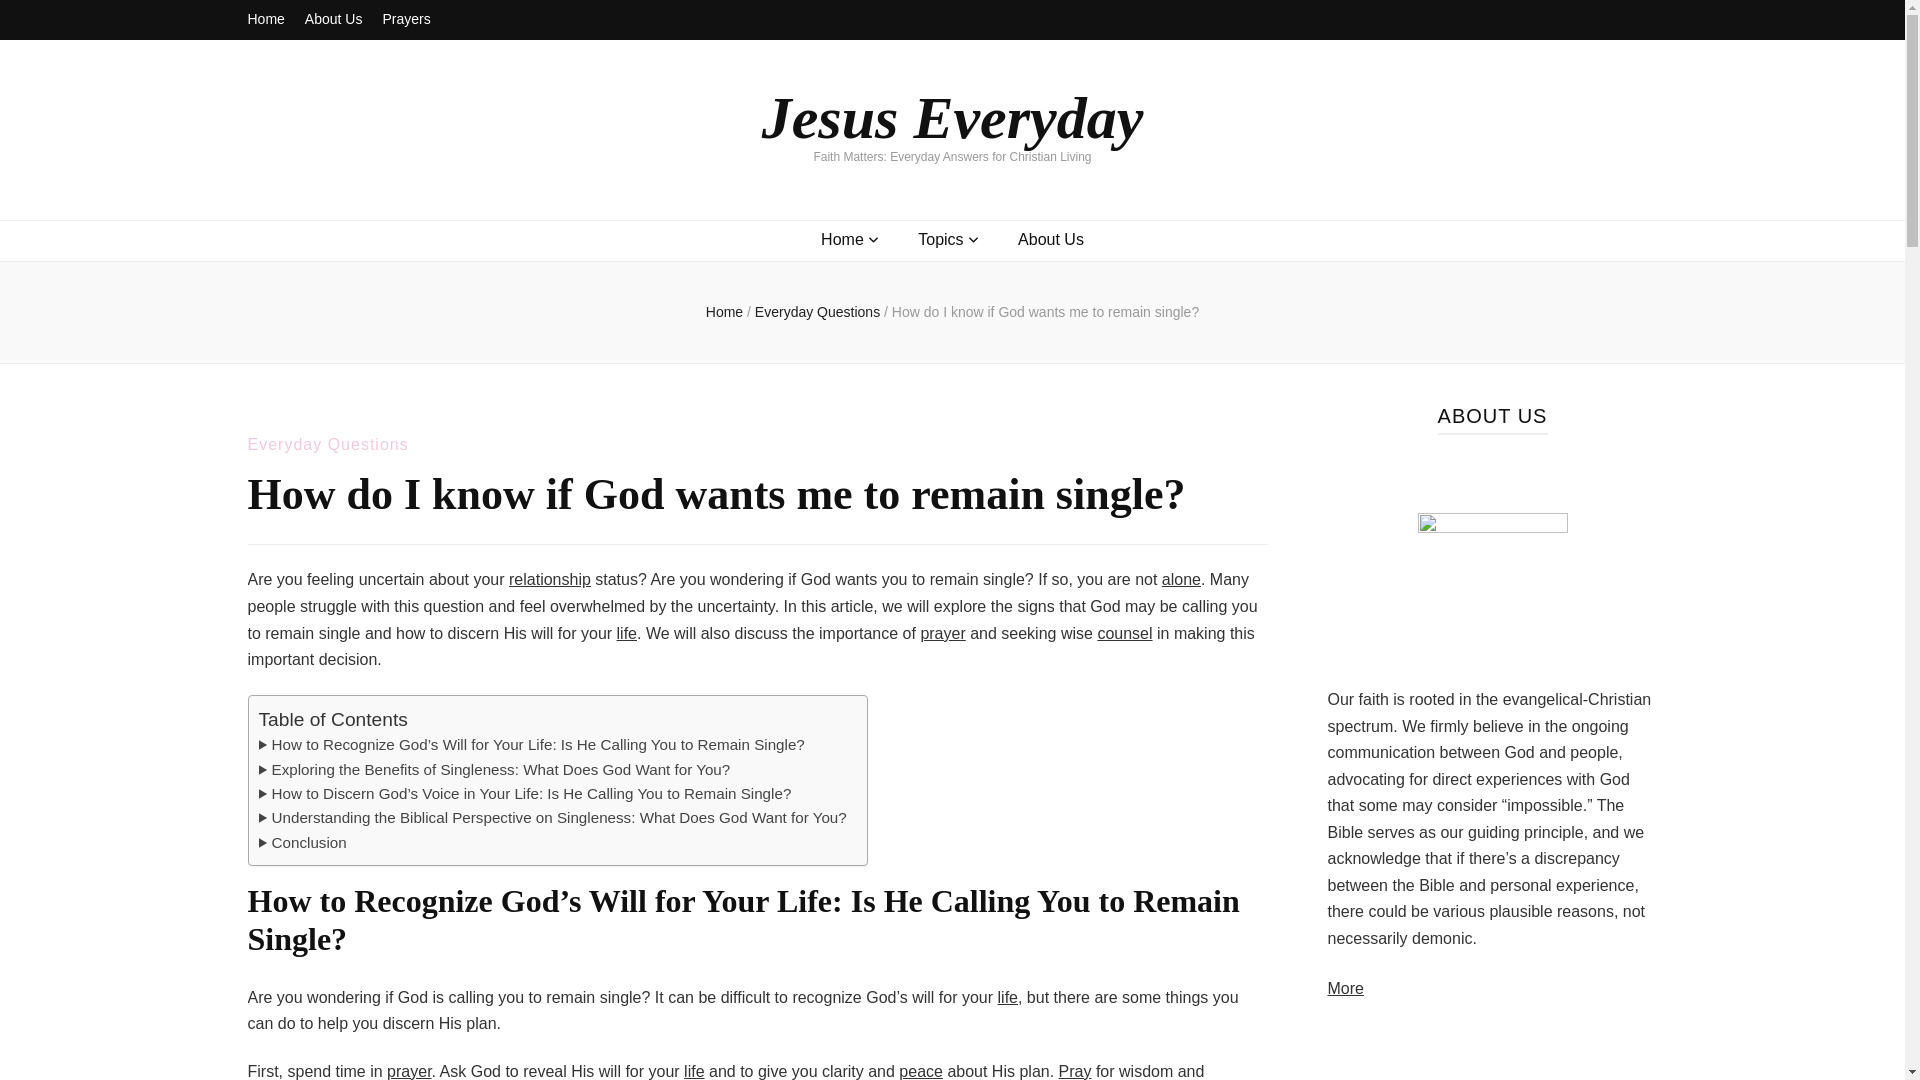 This screenshot has height=1080, width=1920. What do you see at coordinates (334, 20) in the screenshot?
I see `About Us` at bounding box center [334, 20].